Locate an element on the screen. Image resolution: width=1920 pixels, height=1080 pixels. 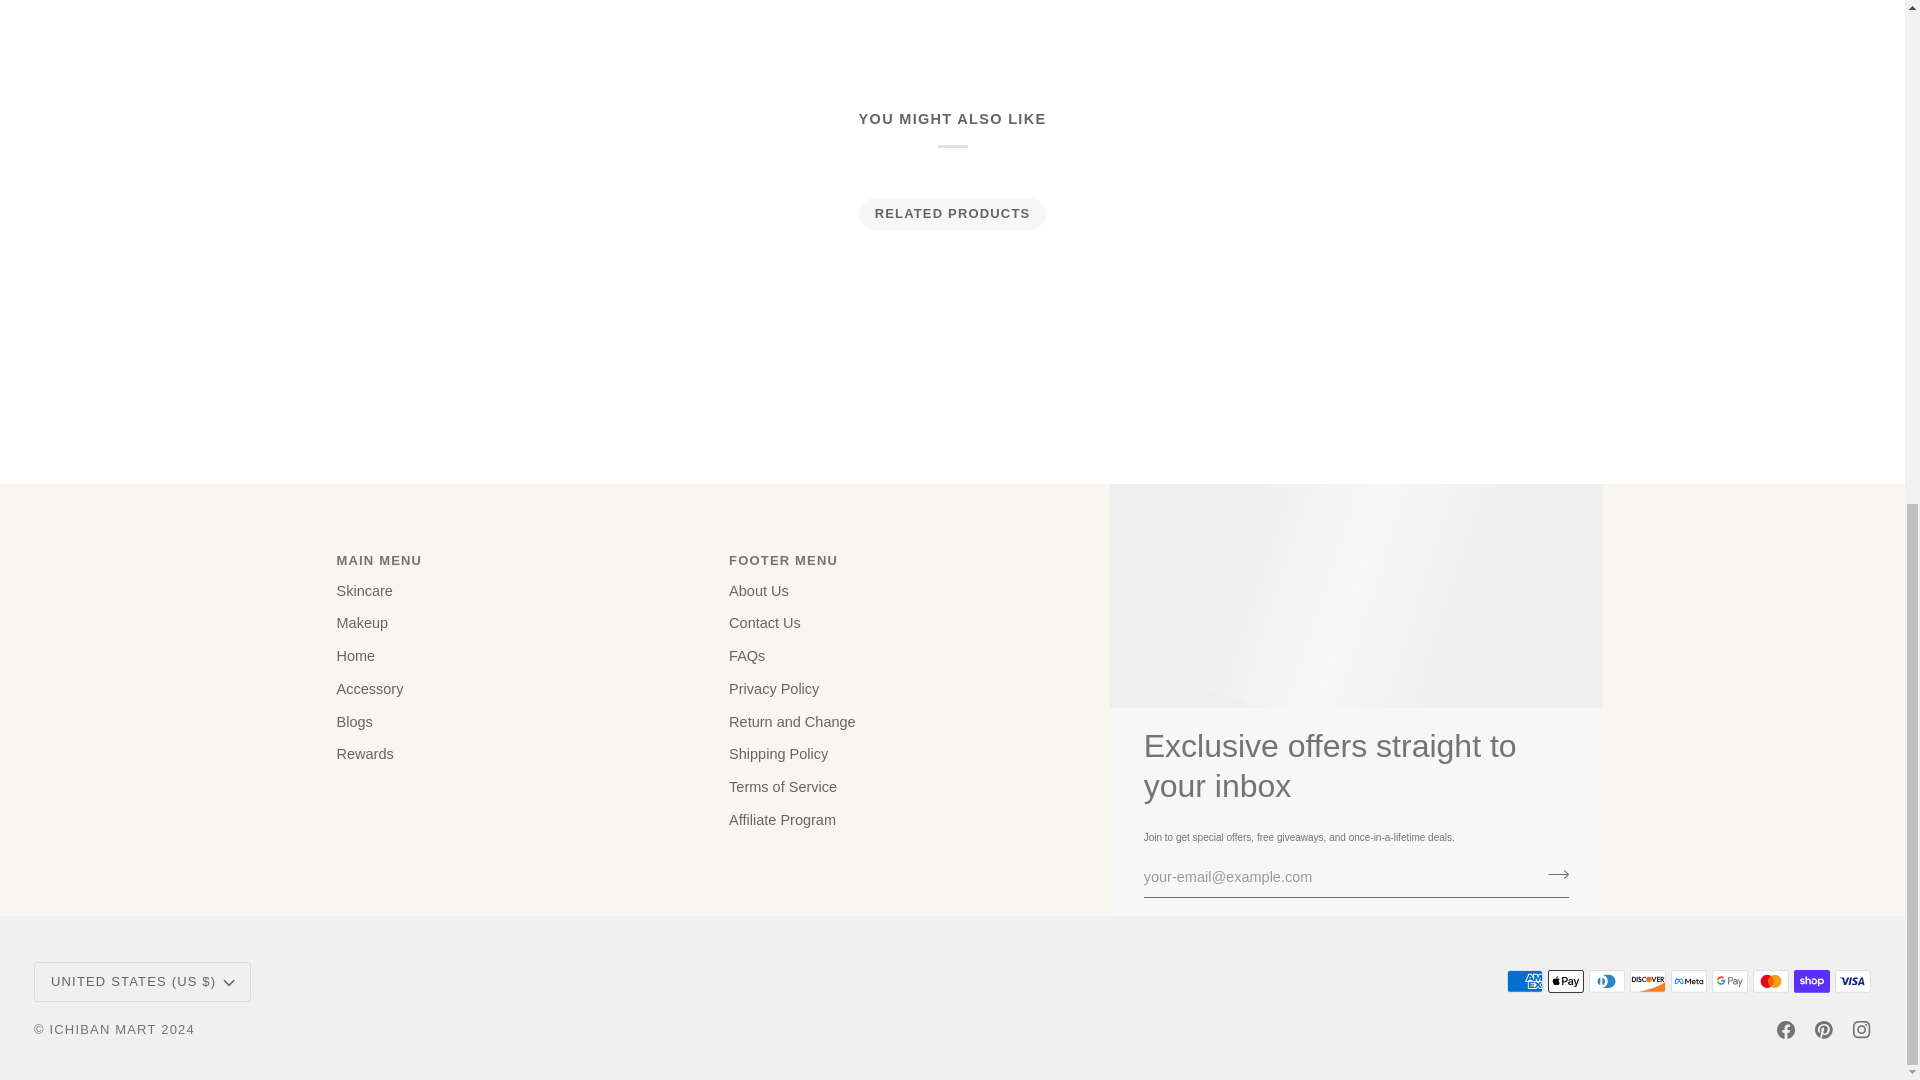
SHOP PAY is located at coordinates (1811, 980).